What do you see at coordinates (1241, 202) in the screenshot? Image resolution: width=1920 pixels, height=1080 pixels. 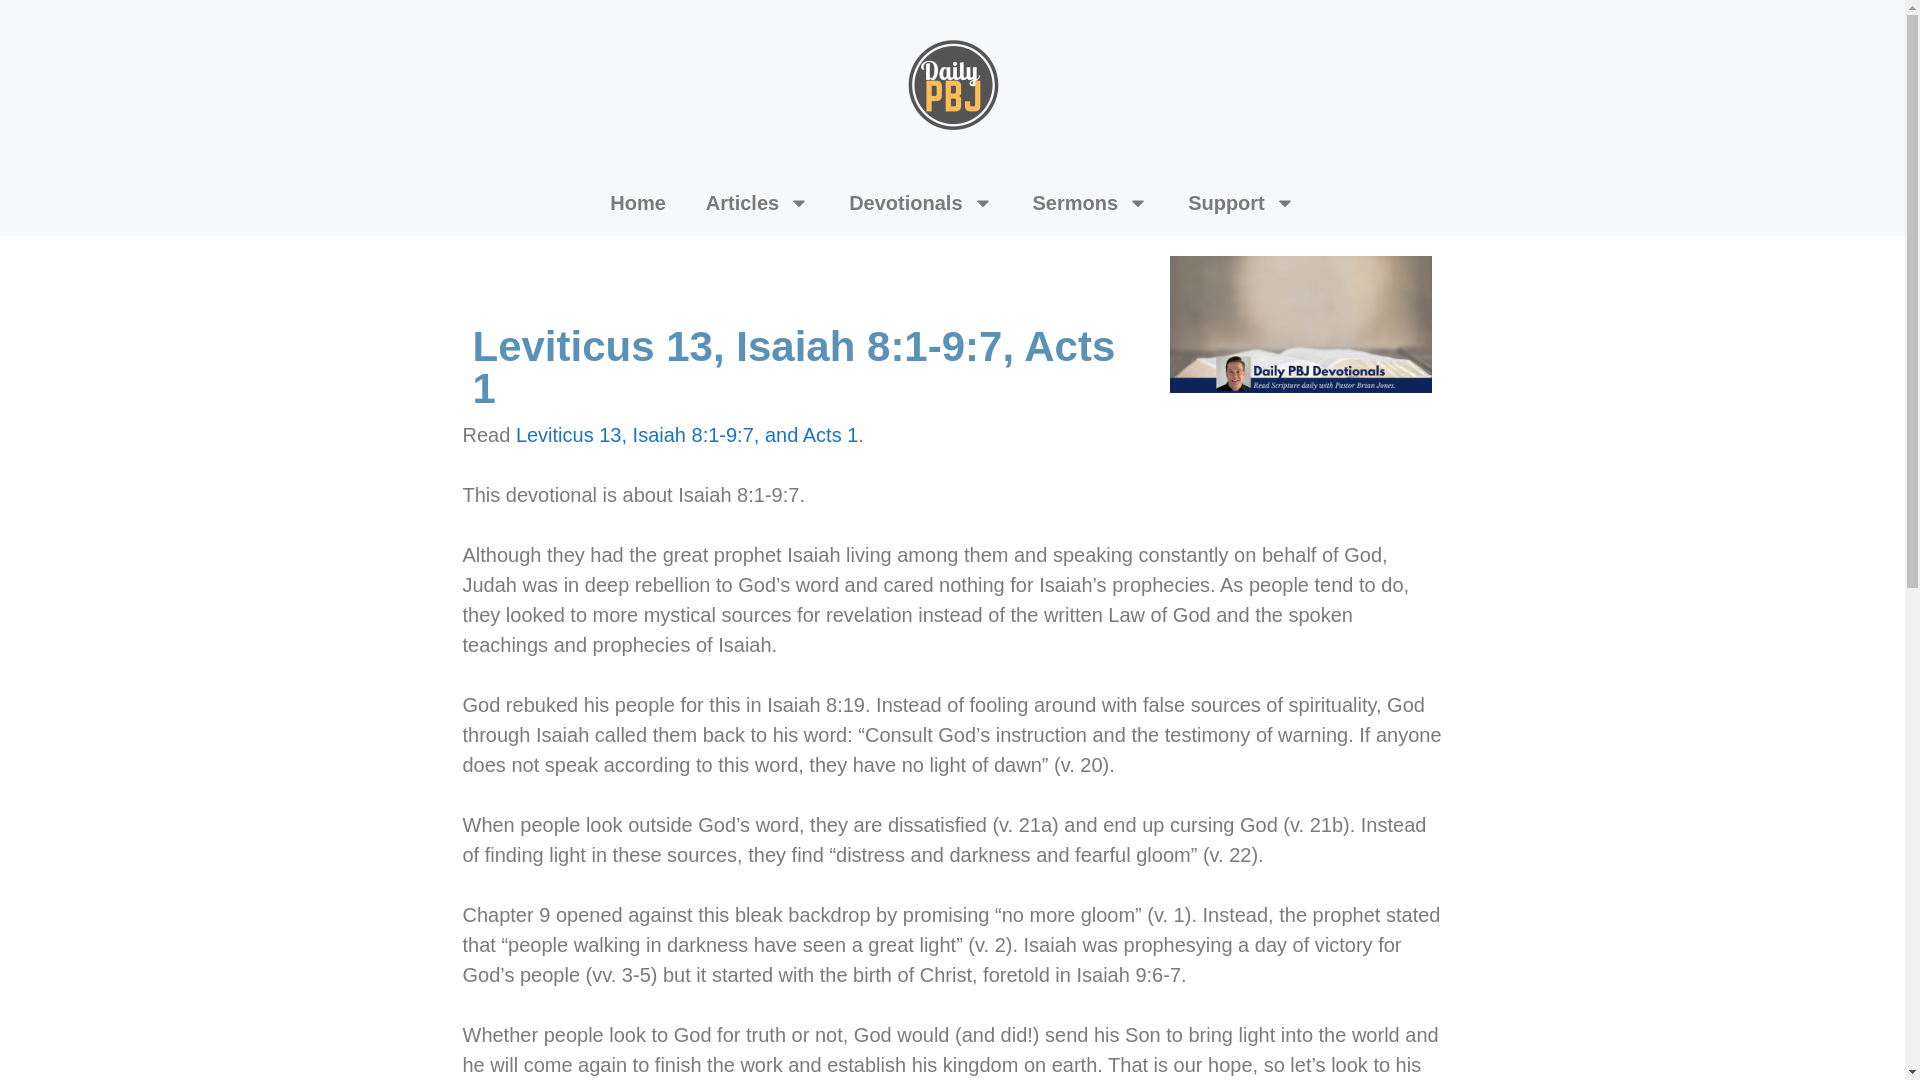 I see `Support` at bounding box center [1241, 202].